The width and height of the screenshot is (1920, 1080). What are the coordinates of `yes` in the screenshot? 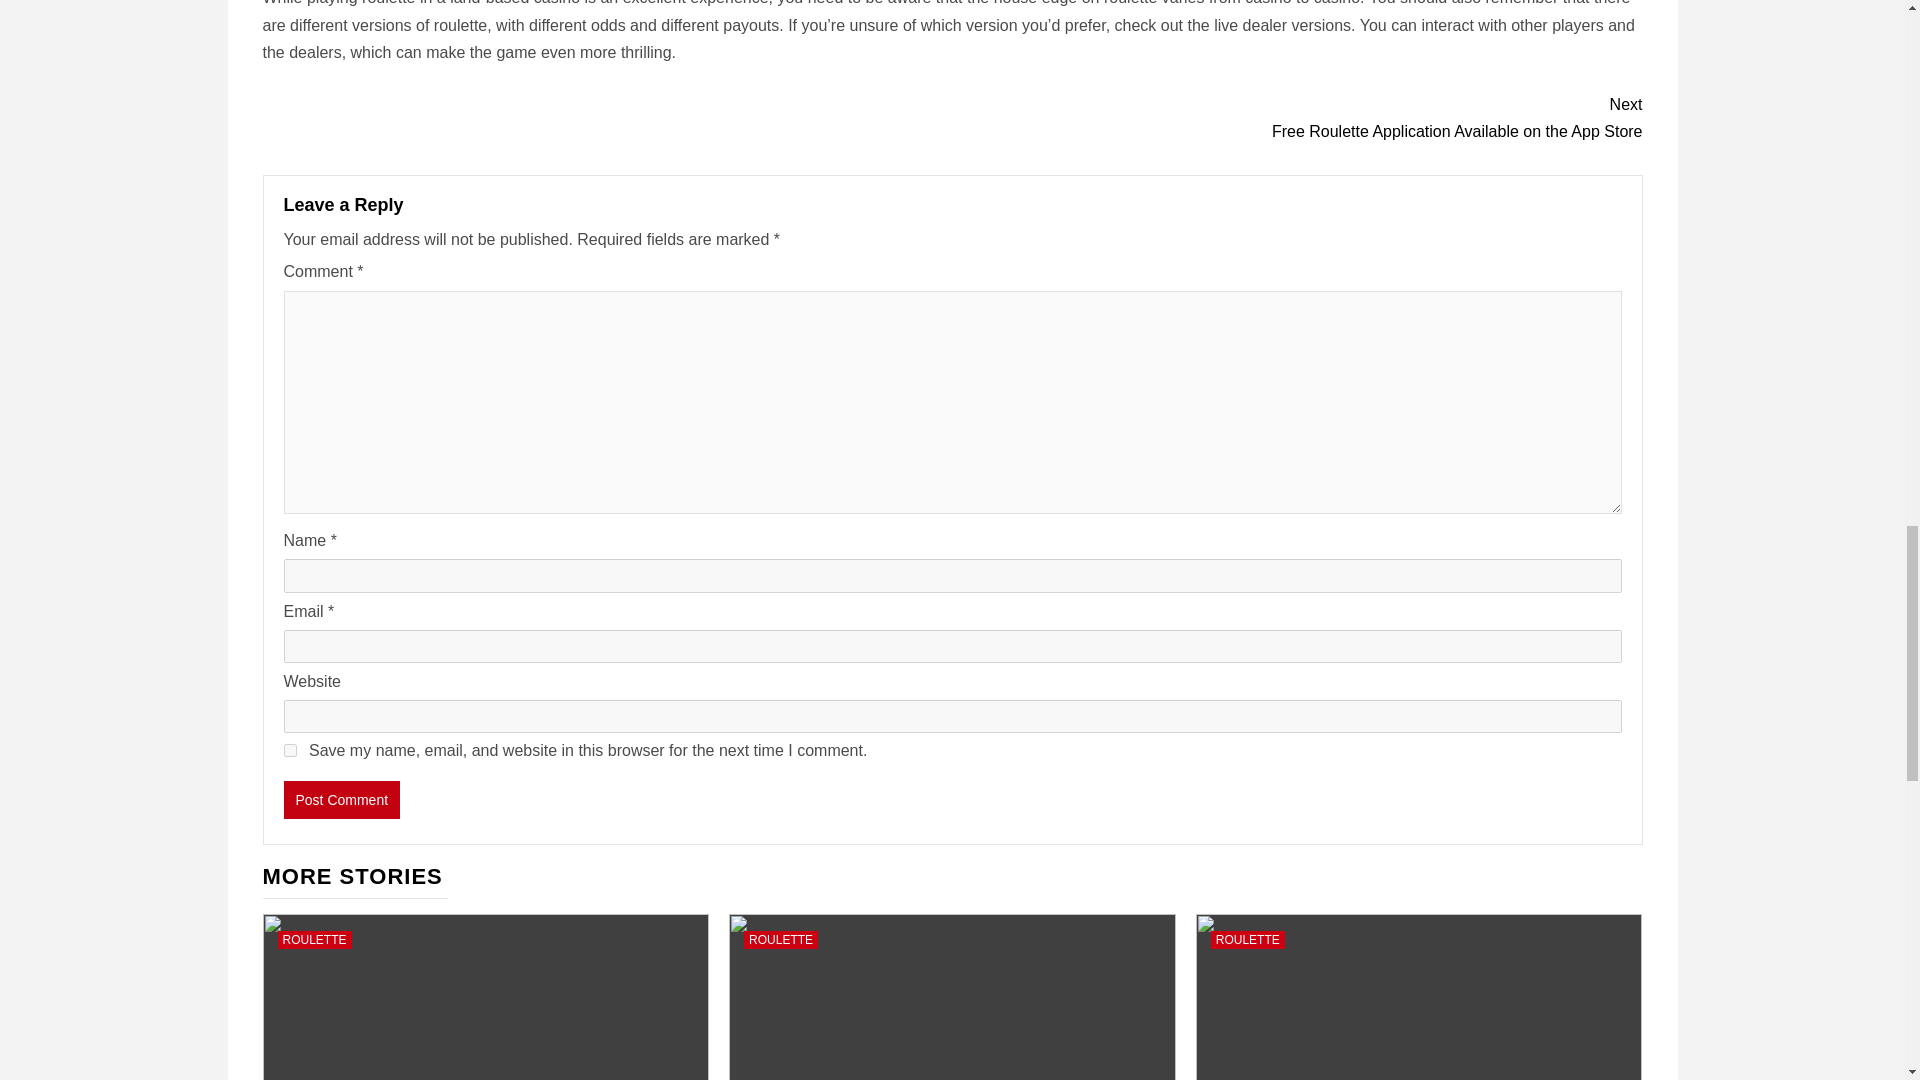 It's located at (290, 750).